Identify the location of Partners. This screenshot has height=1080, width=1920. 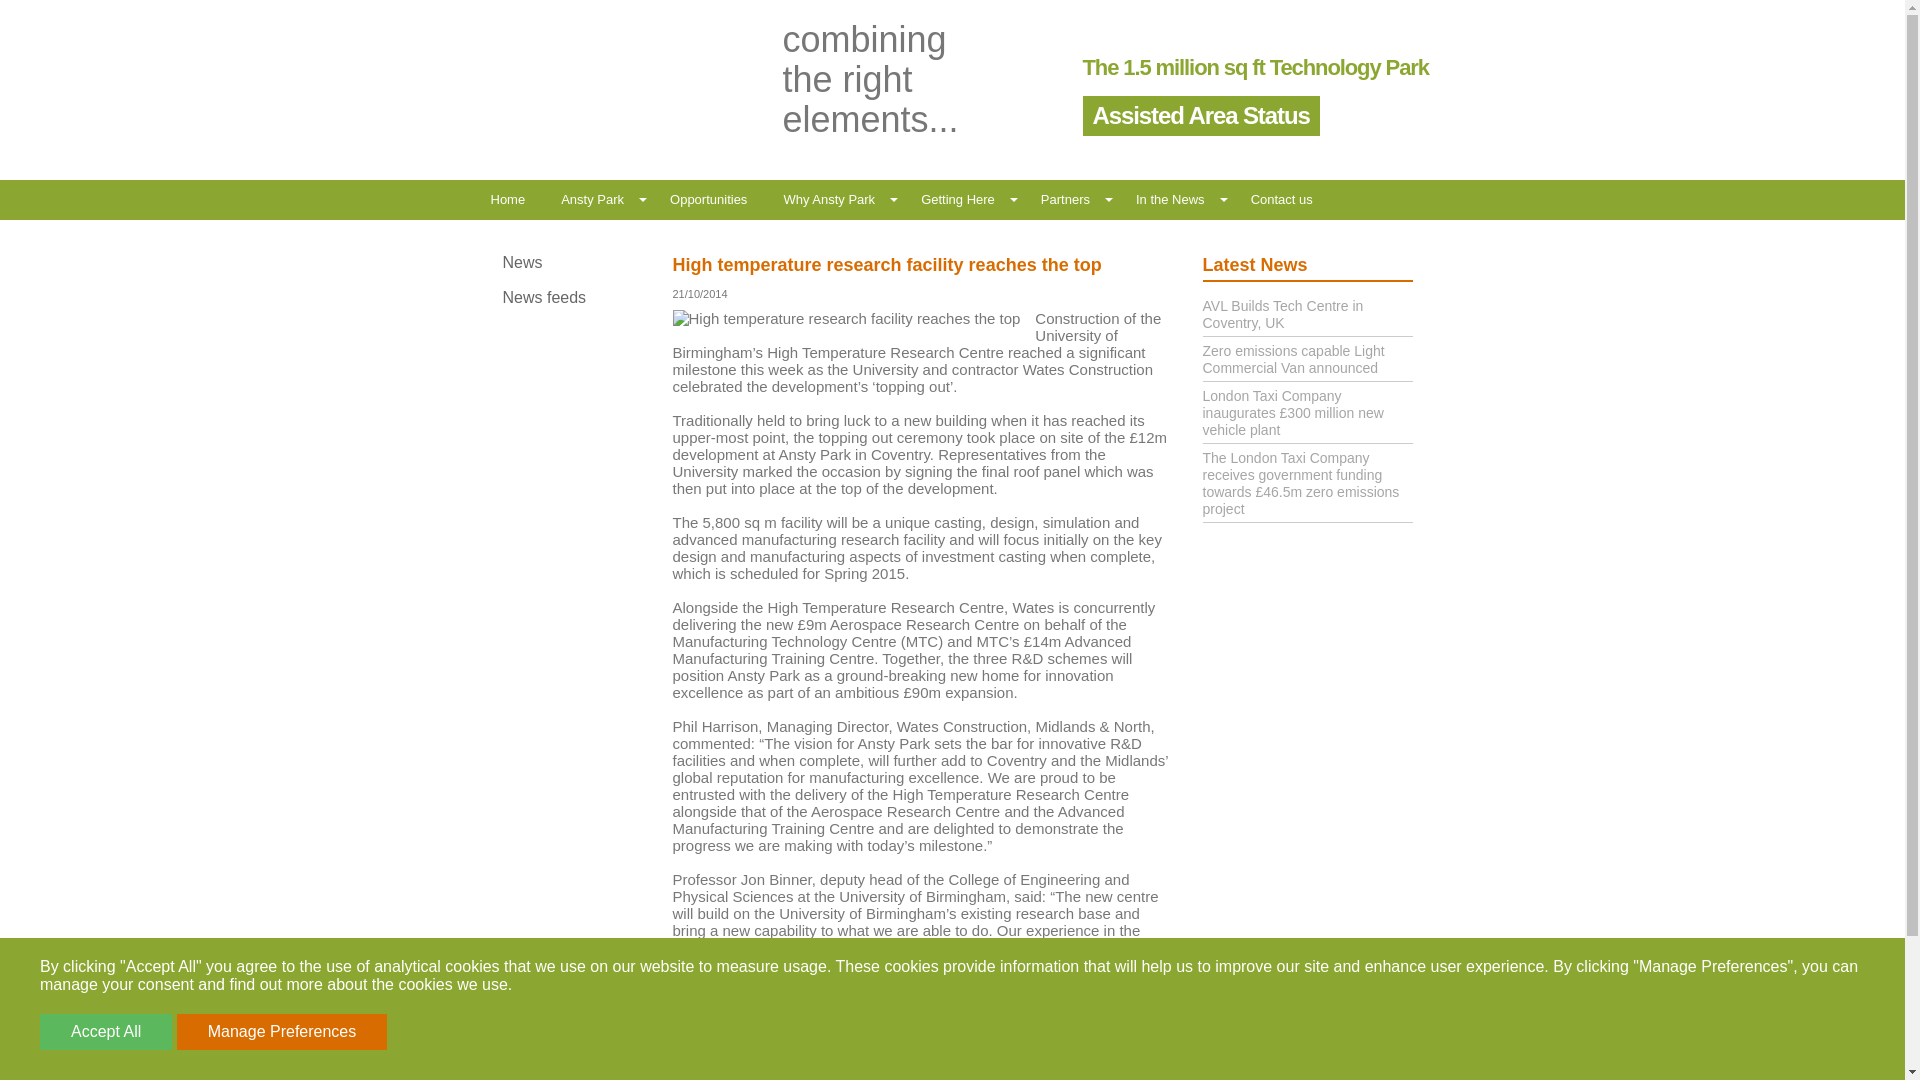
(1066, 200).